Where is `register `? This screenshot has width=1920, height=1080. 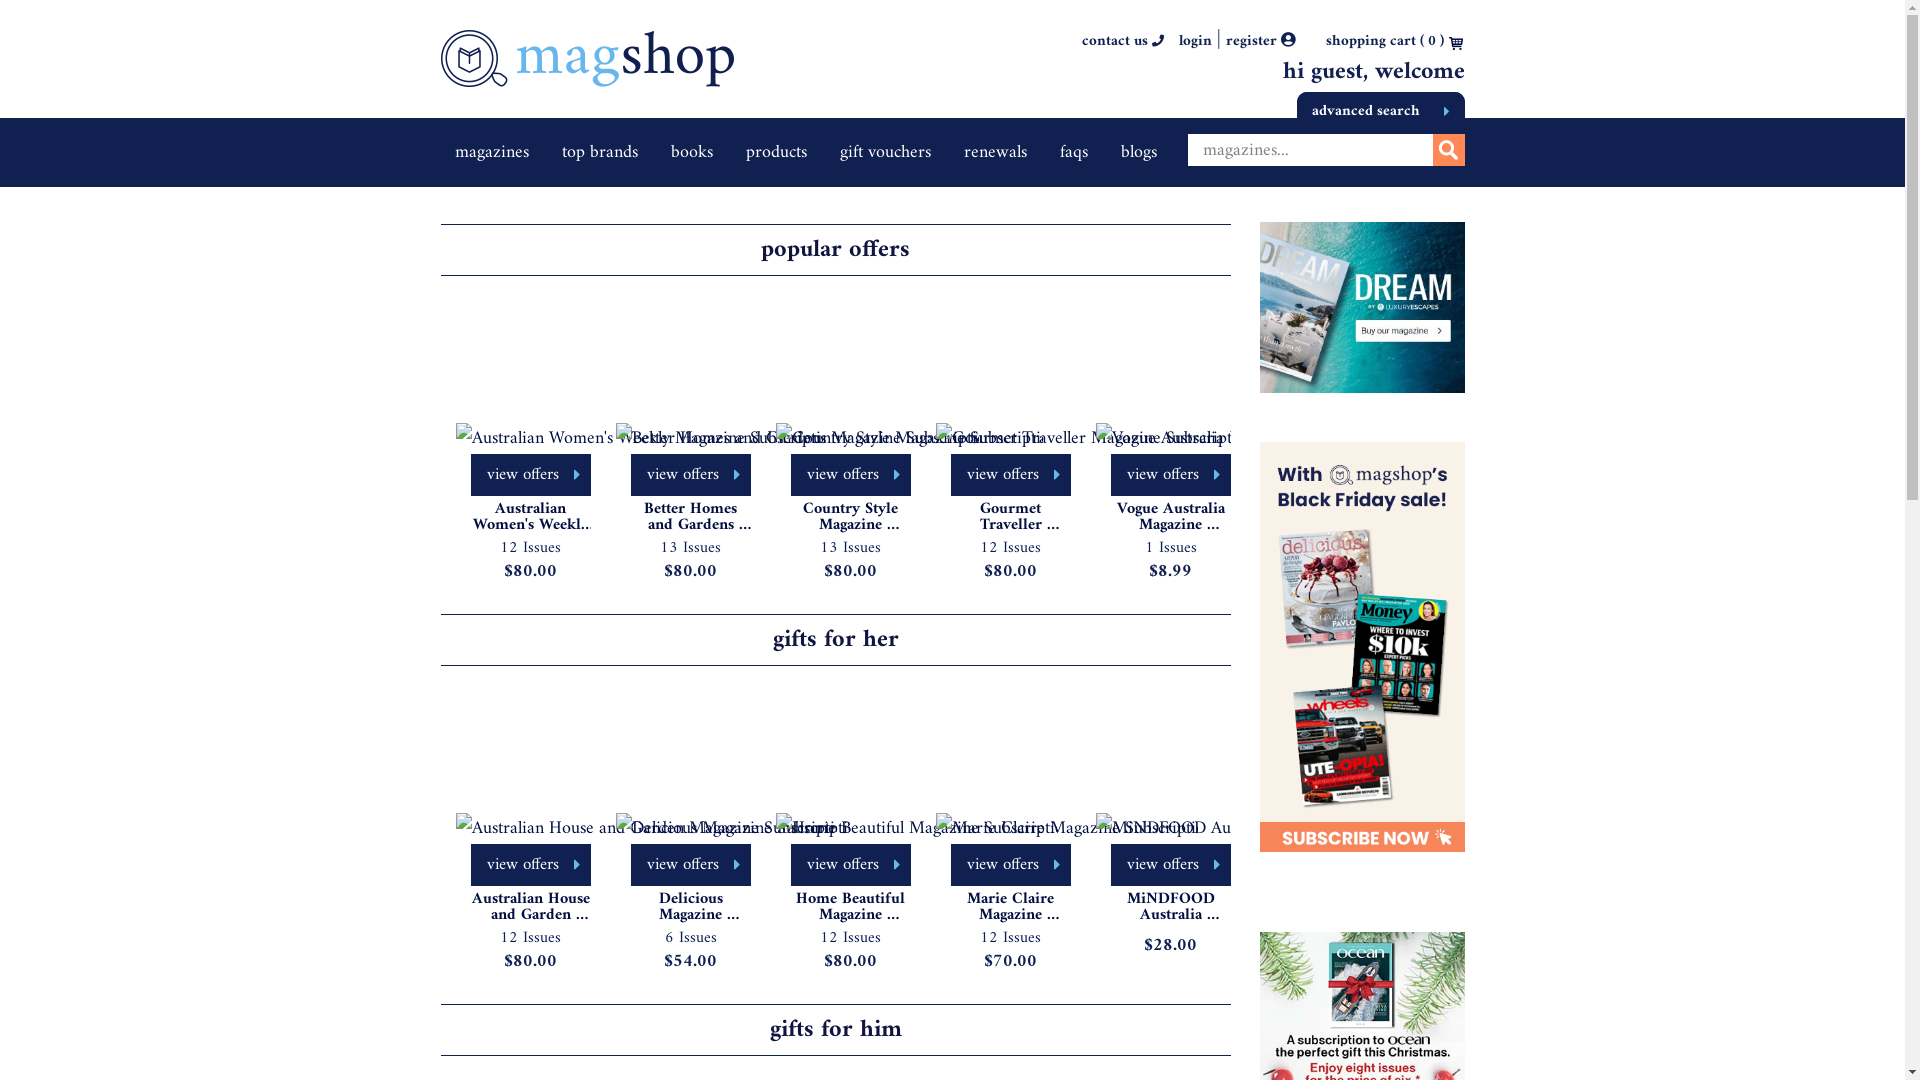
register  is located at coordinates (1261, 42).